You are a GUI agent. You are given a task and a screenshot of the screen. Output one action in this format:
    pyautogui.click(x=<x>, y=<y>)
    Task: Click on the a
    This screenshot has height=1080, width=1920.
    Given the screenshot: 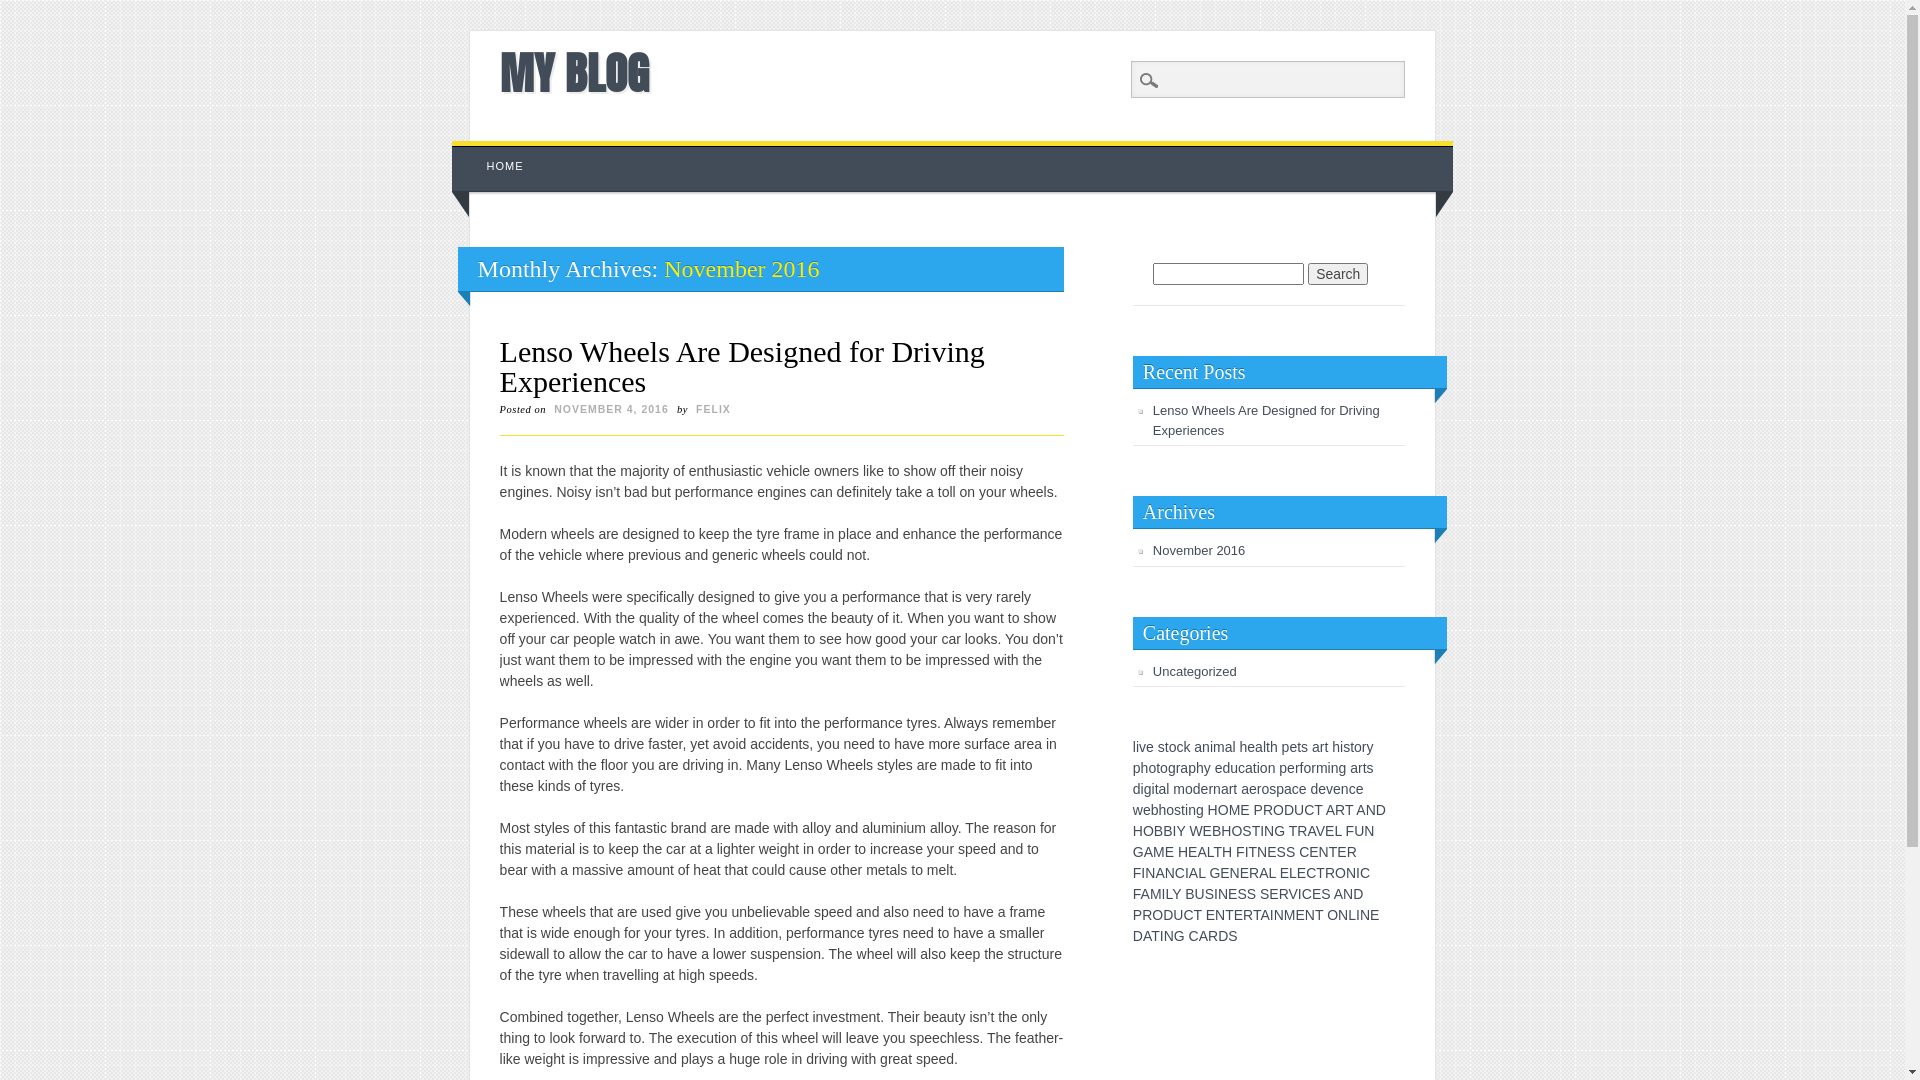 What is the action you would take?
    pyautogui.click(x=1225, y=789)
    